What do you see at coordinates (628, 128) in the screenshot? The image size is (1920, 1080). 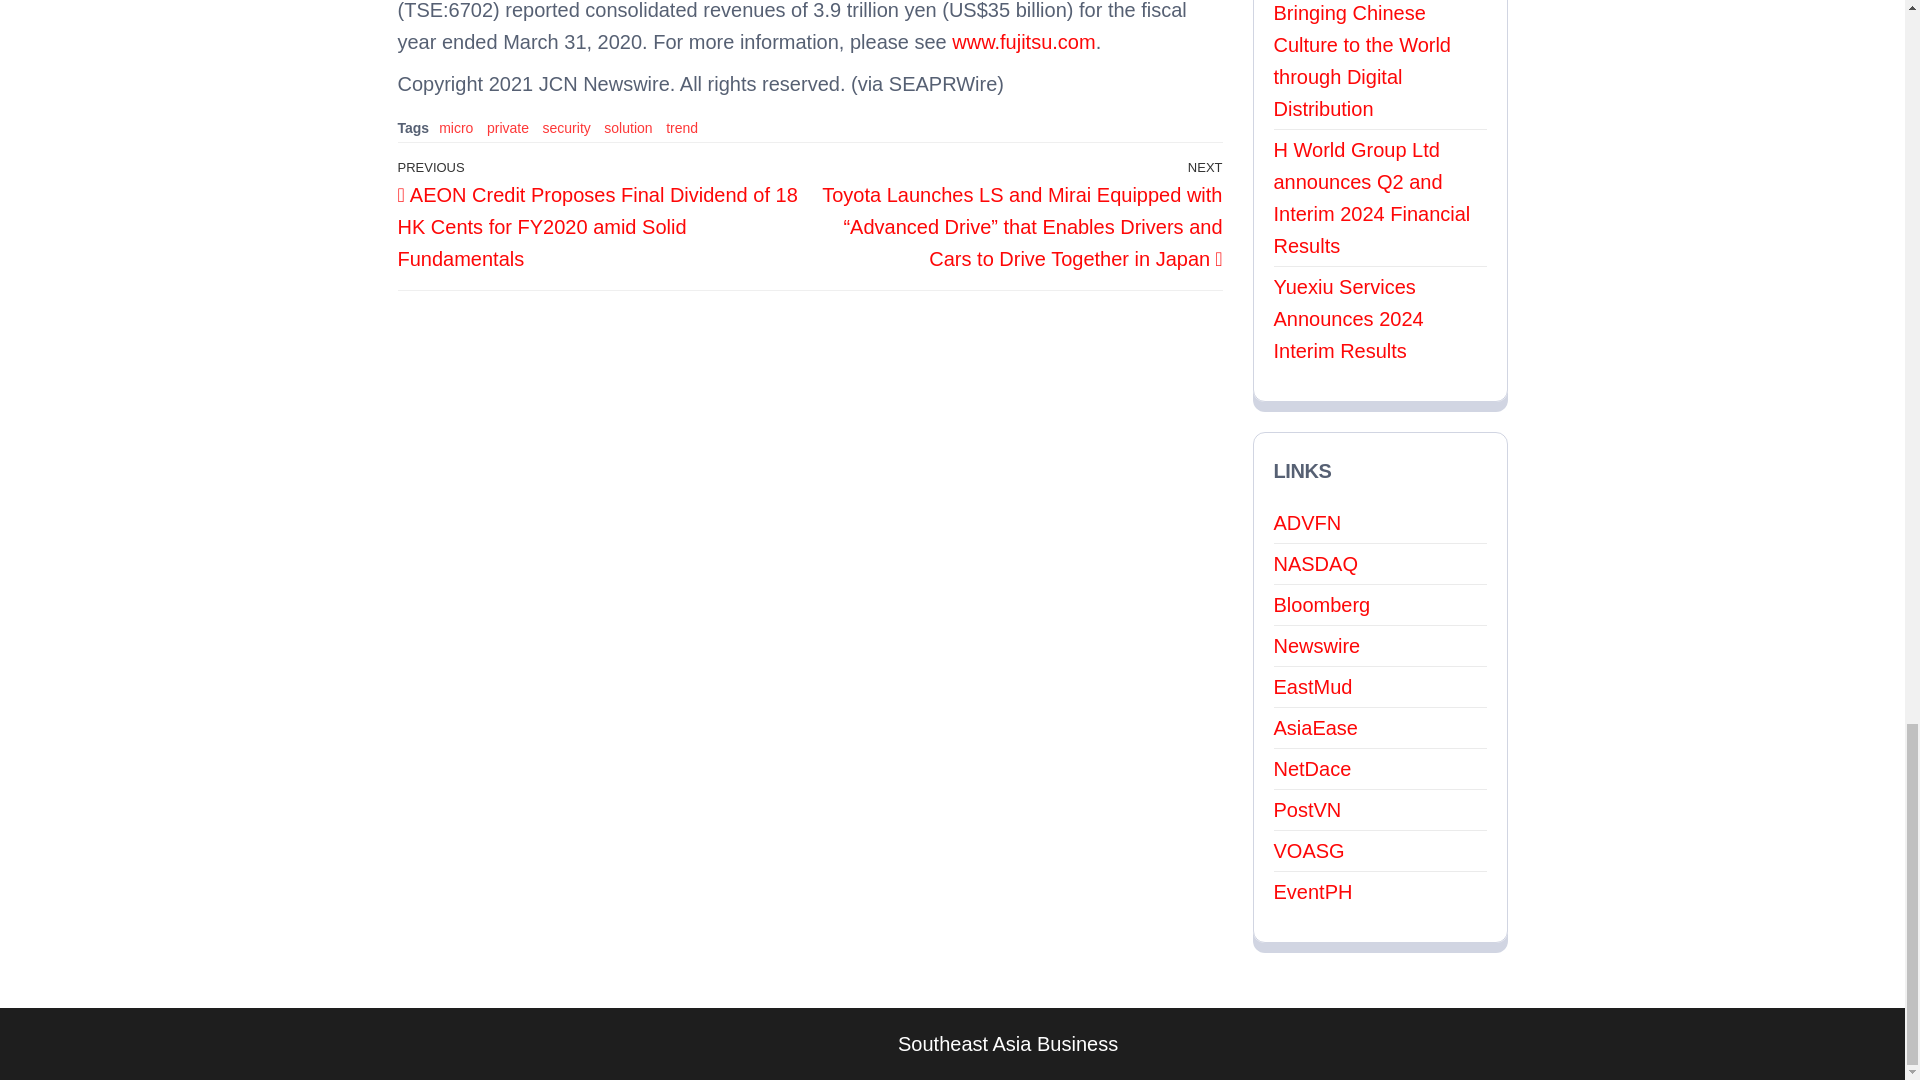 I see `solution` at bounding box center [628, 128].